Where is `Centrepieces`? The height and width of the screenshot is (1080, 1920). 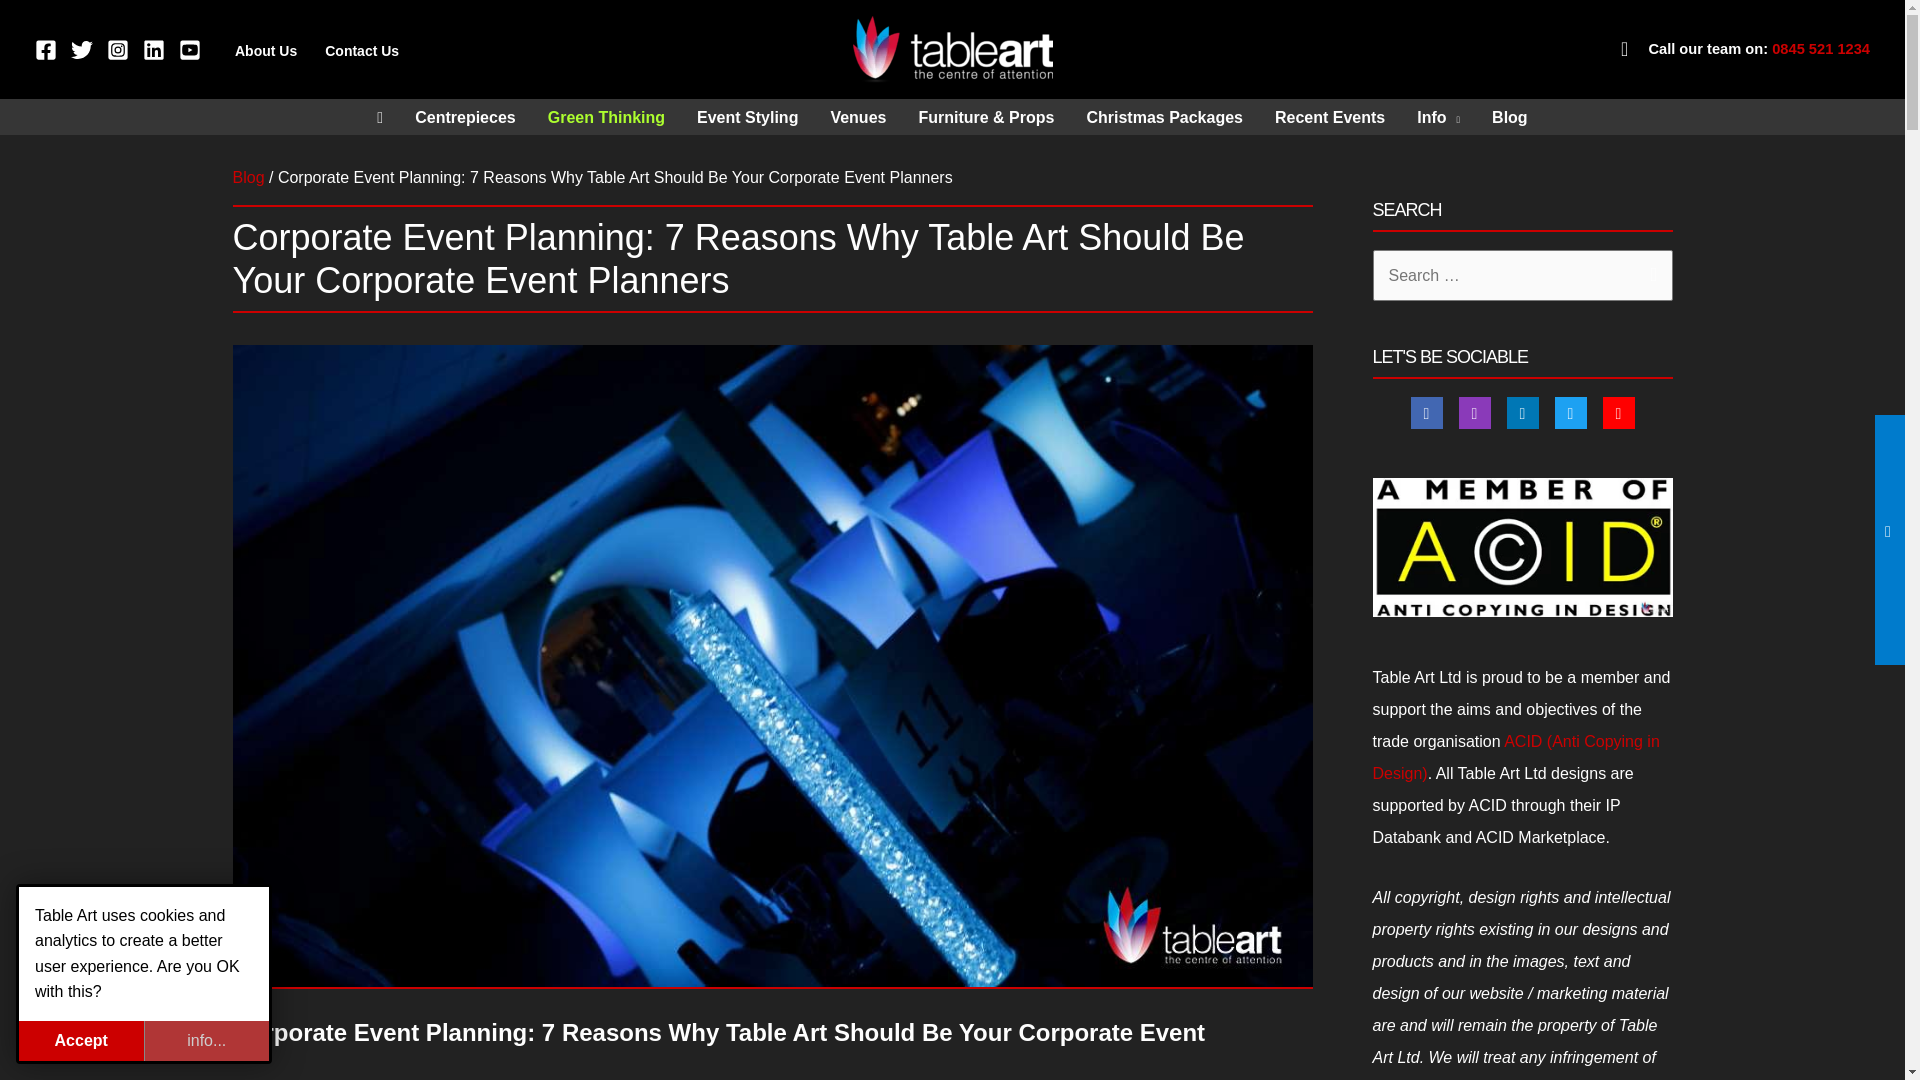
Centrepieces is located at coordinates (465, 118).